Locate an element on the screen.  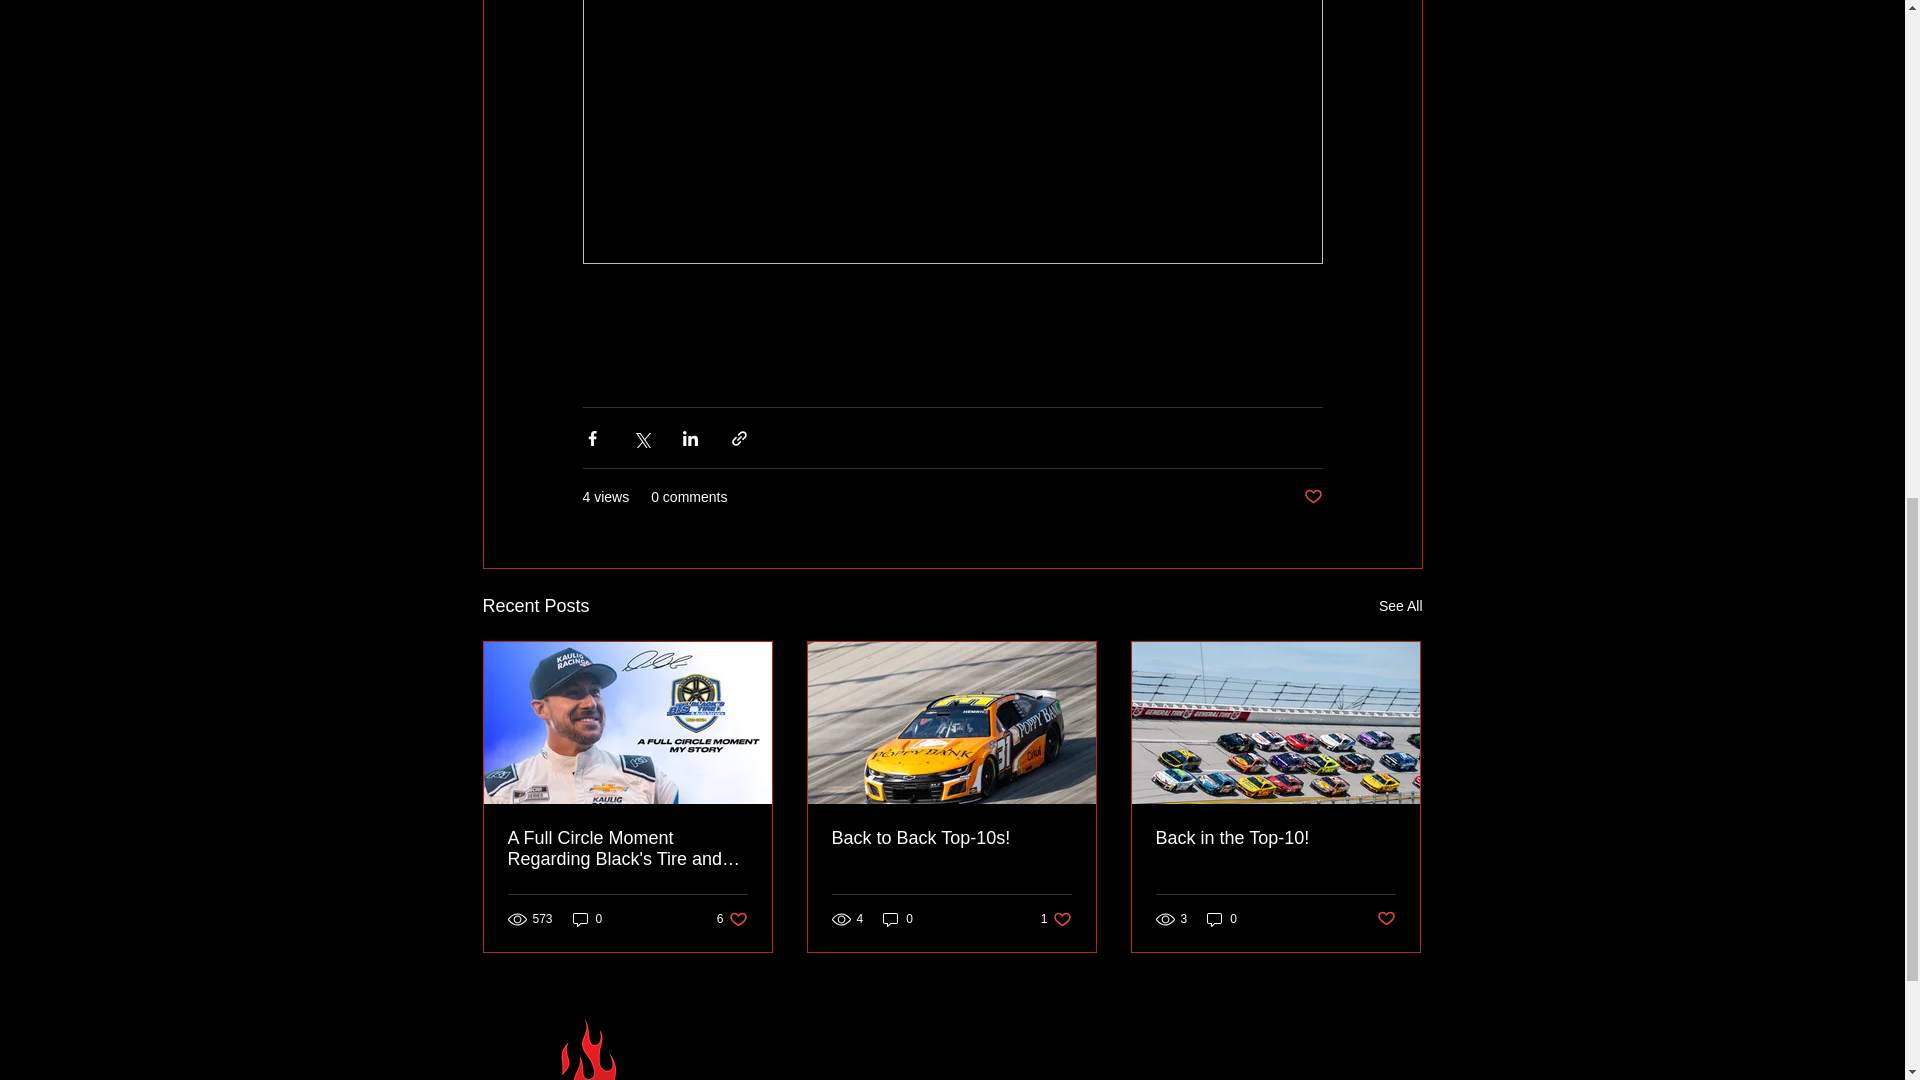
Post not marked as liked is located at coordinates (833, 1078).